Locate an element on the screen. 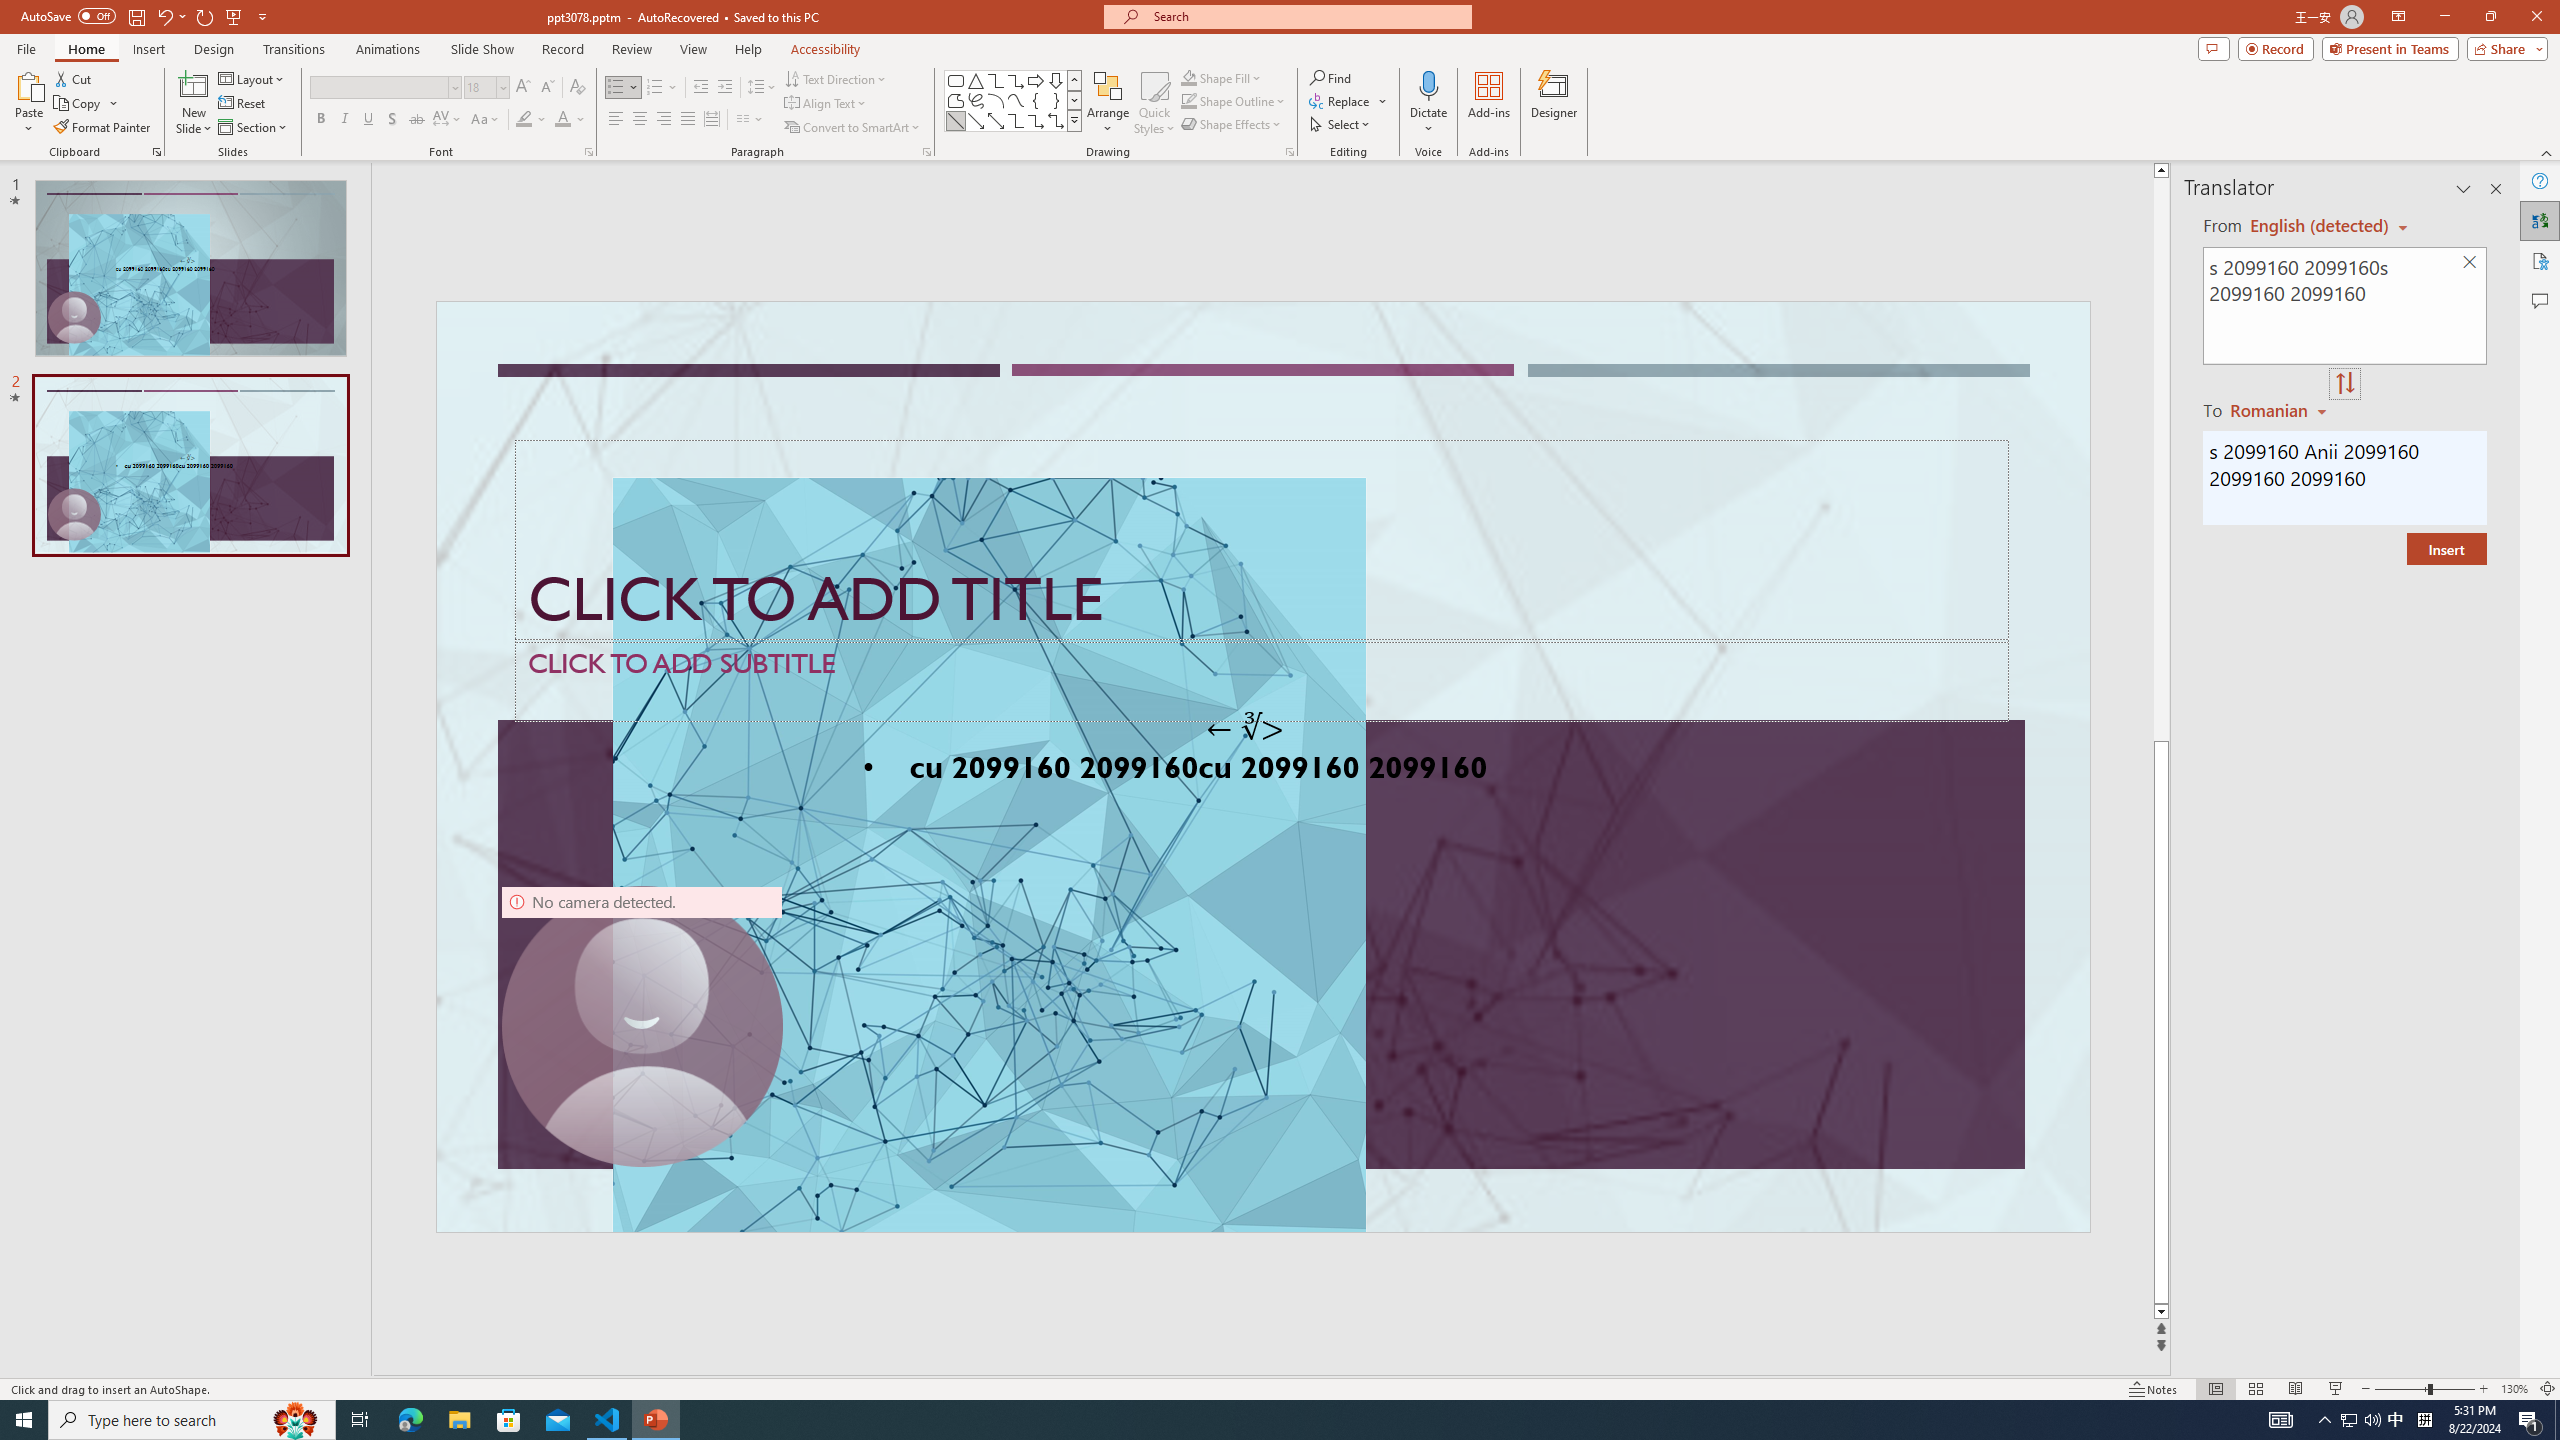 Image resolution: width=2560 pixels, height=1440 pixels. TextBox 61 is located at coordinates (1260, 770).